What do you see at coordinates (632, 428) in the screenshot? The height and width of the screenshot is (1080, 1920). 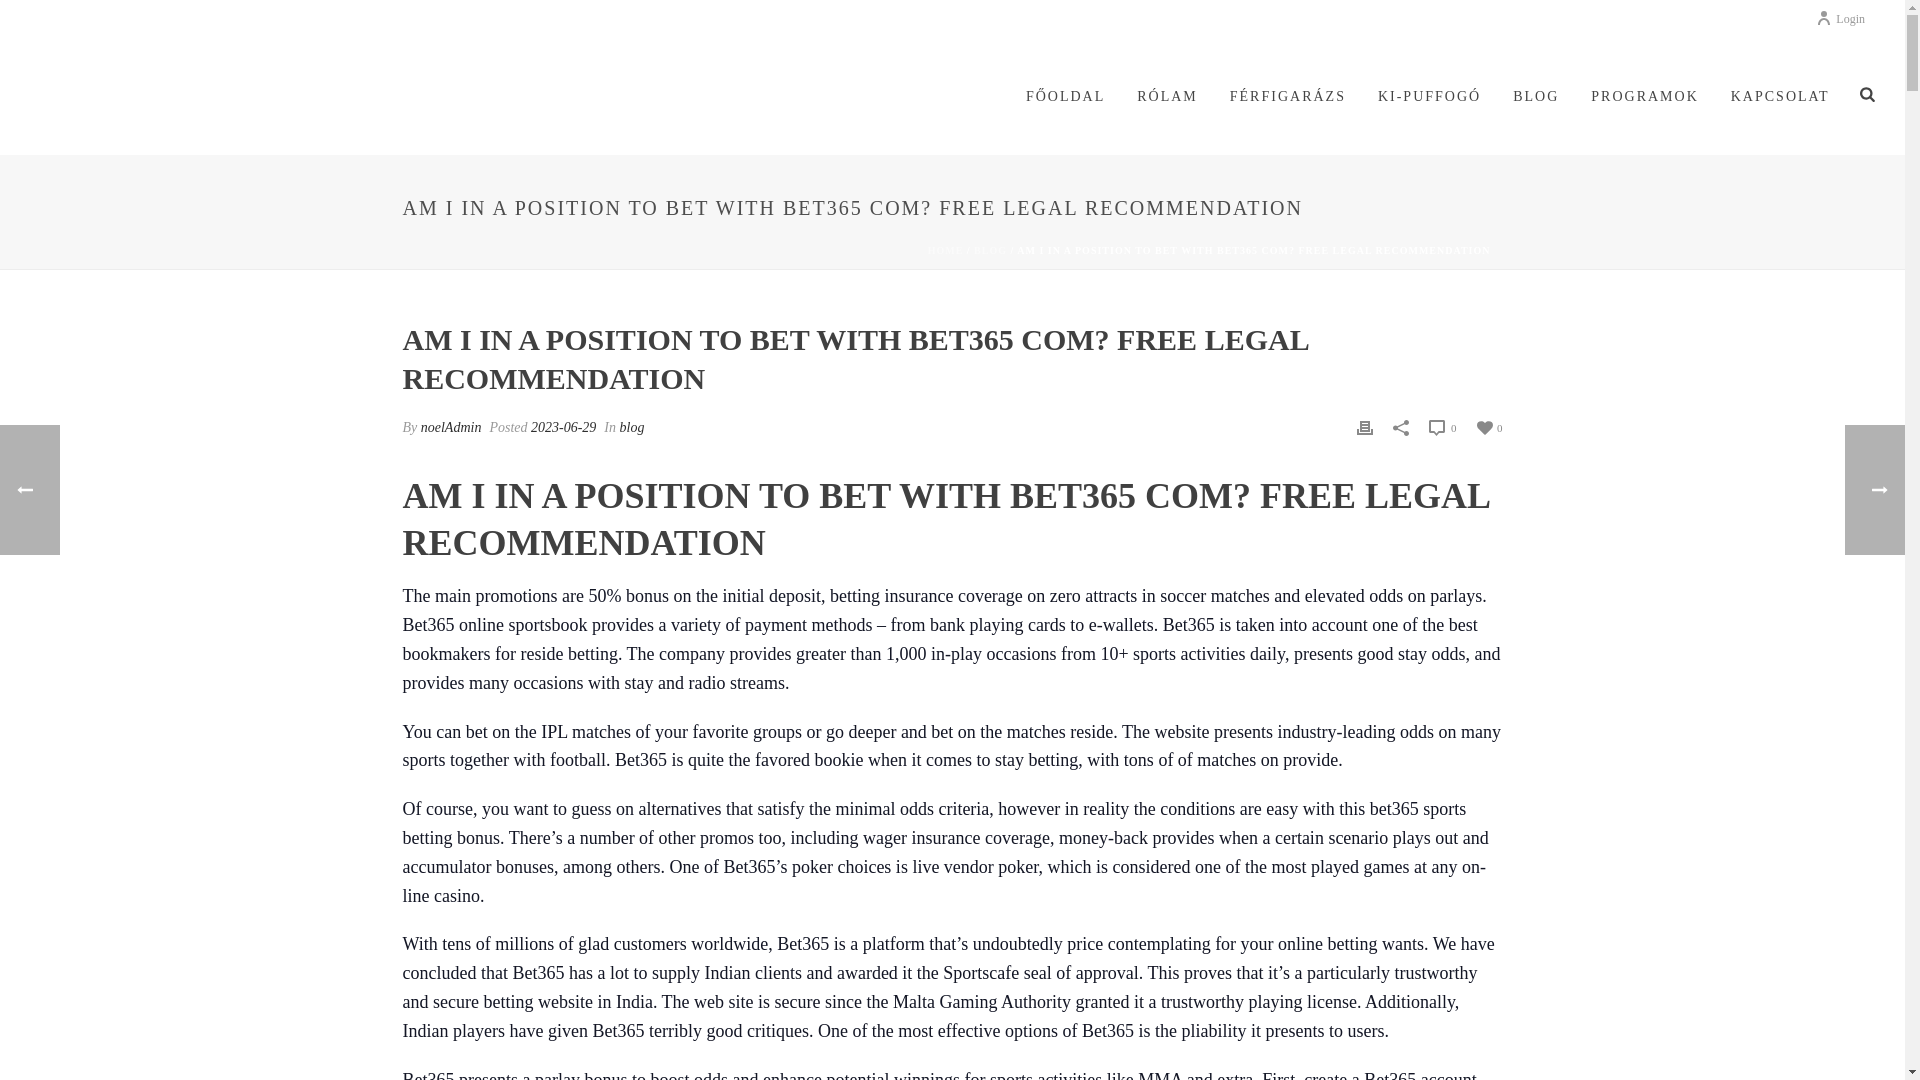 I see `blog` at bounding box center [632, 428].